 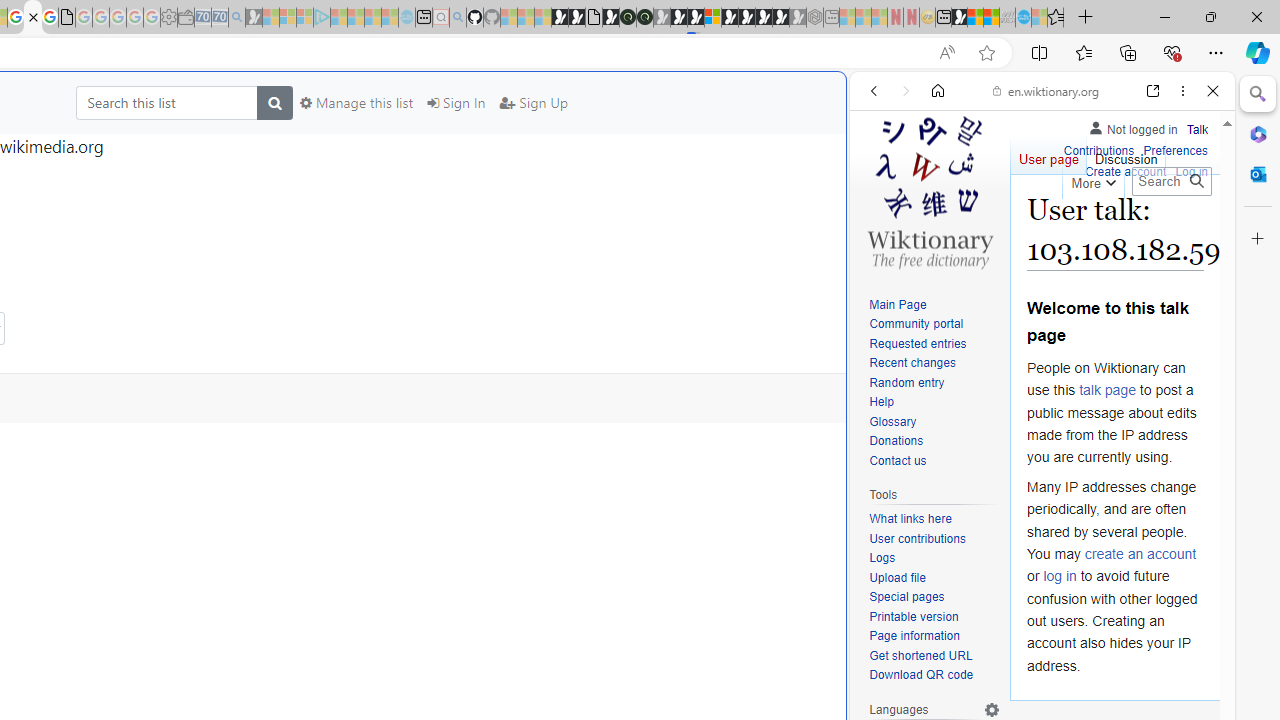 I want to click on Play Cave FRVR in your browser | Games from Microsoft Start, so click(x=344, y=426).